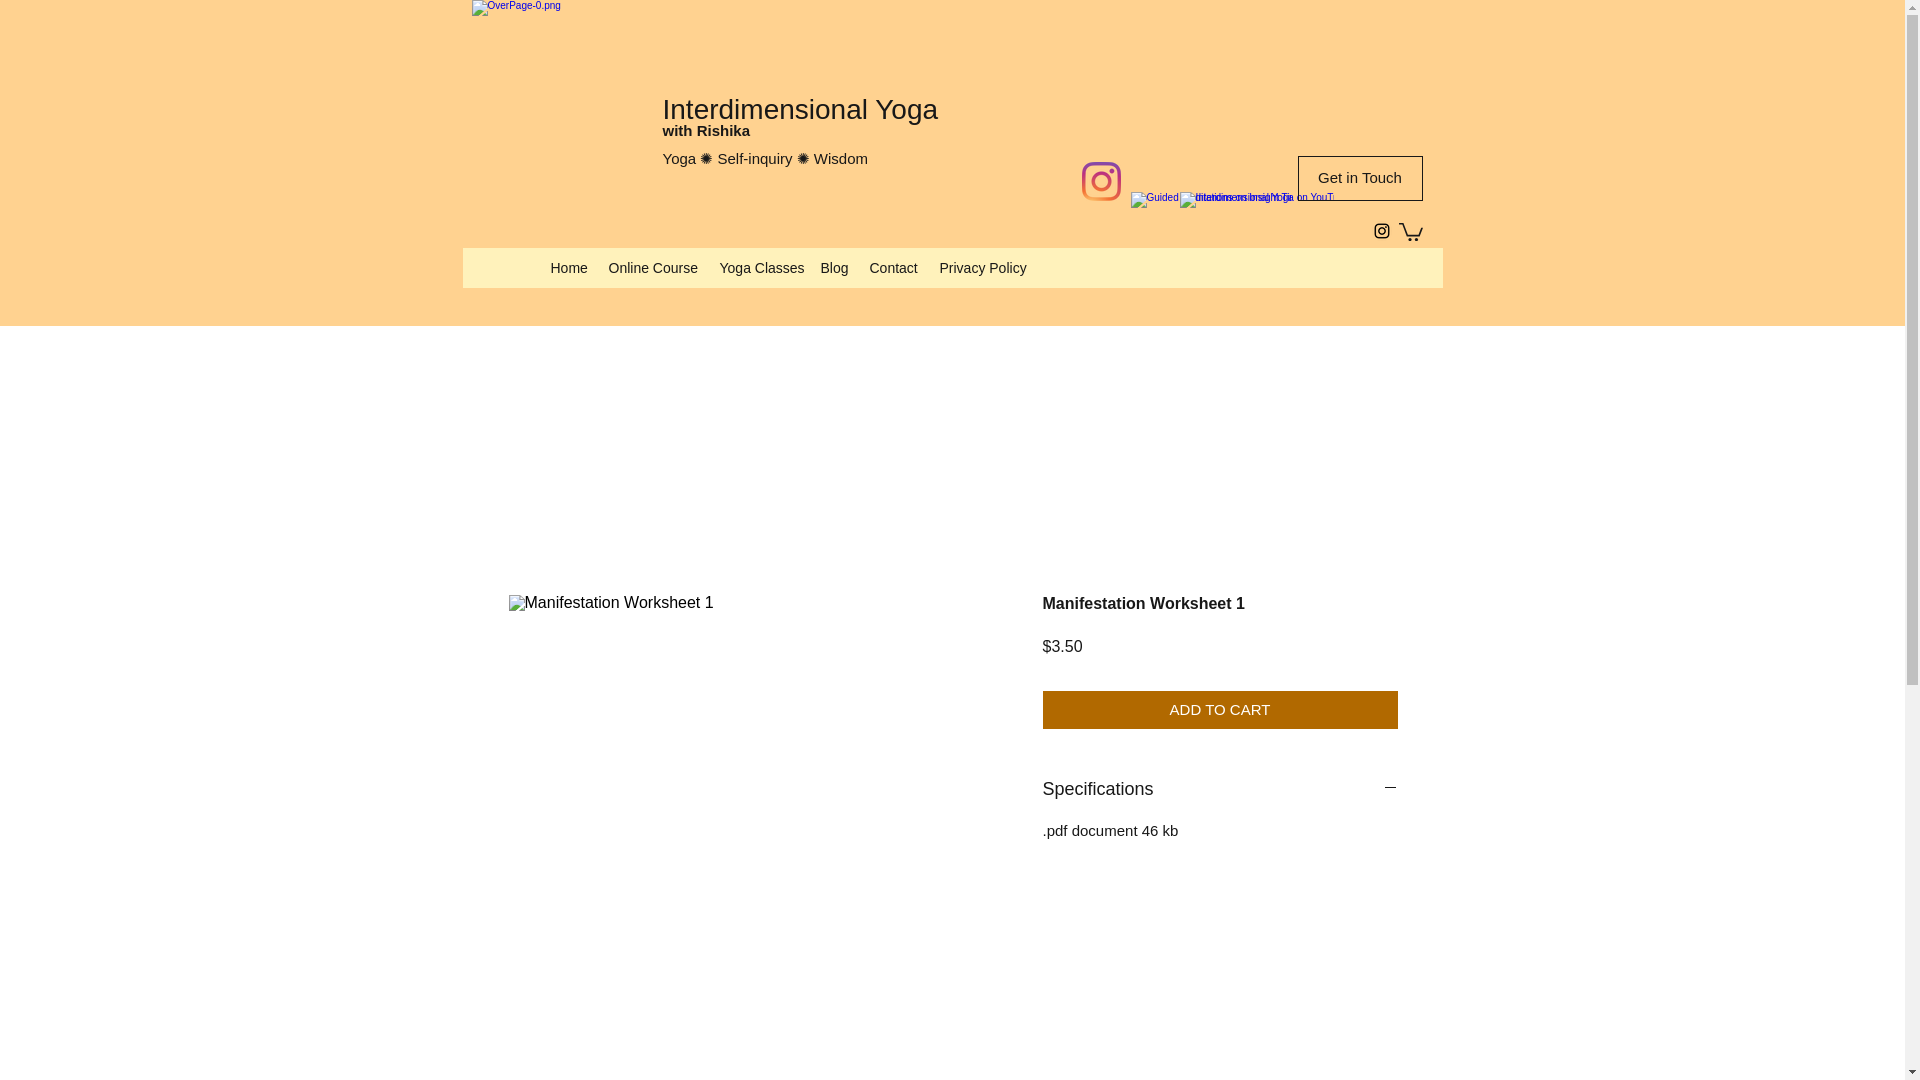  I want to click on Home, so click(568, 267).